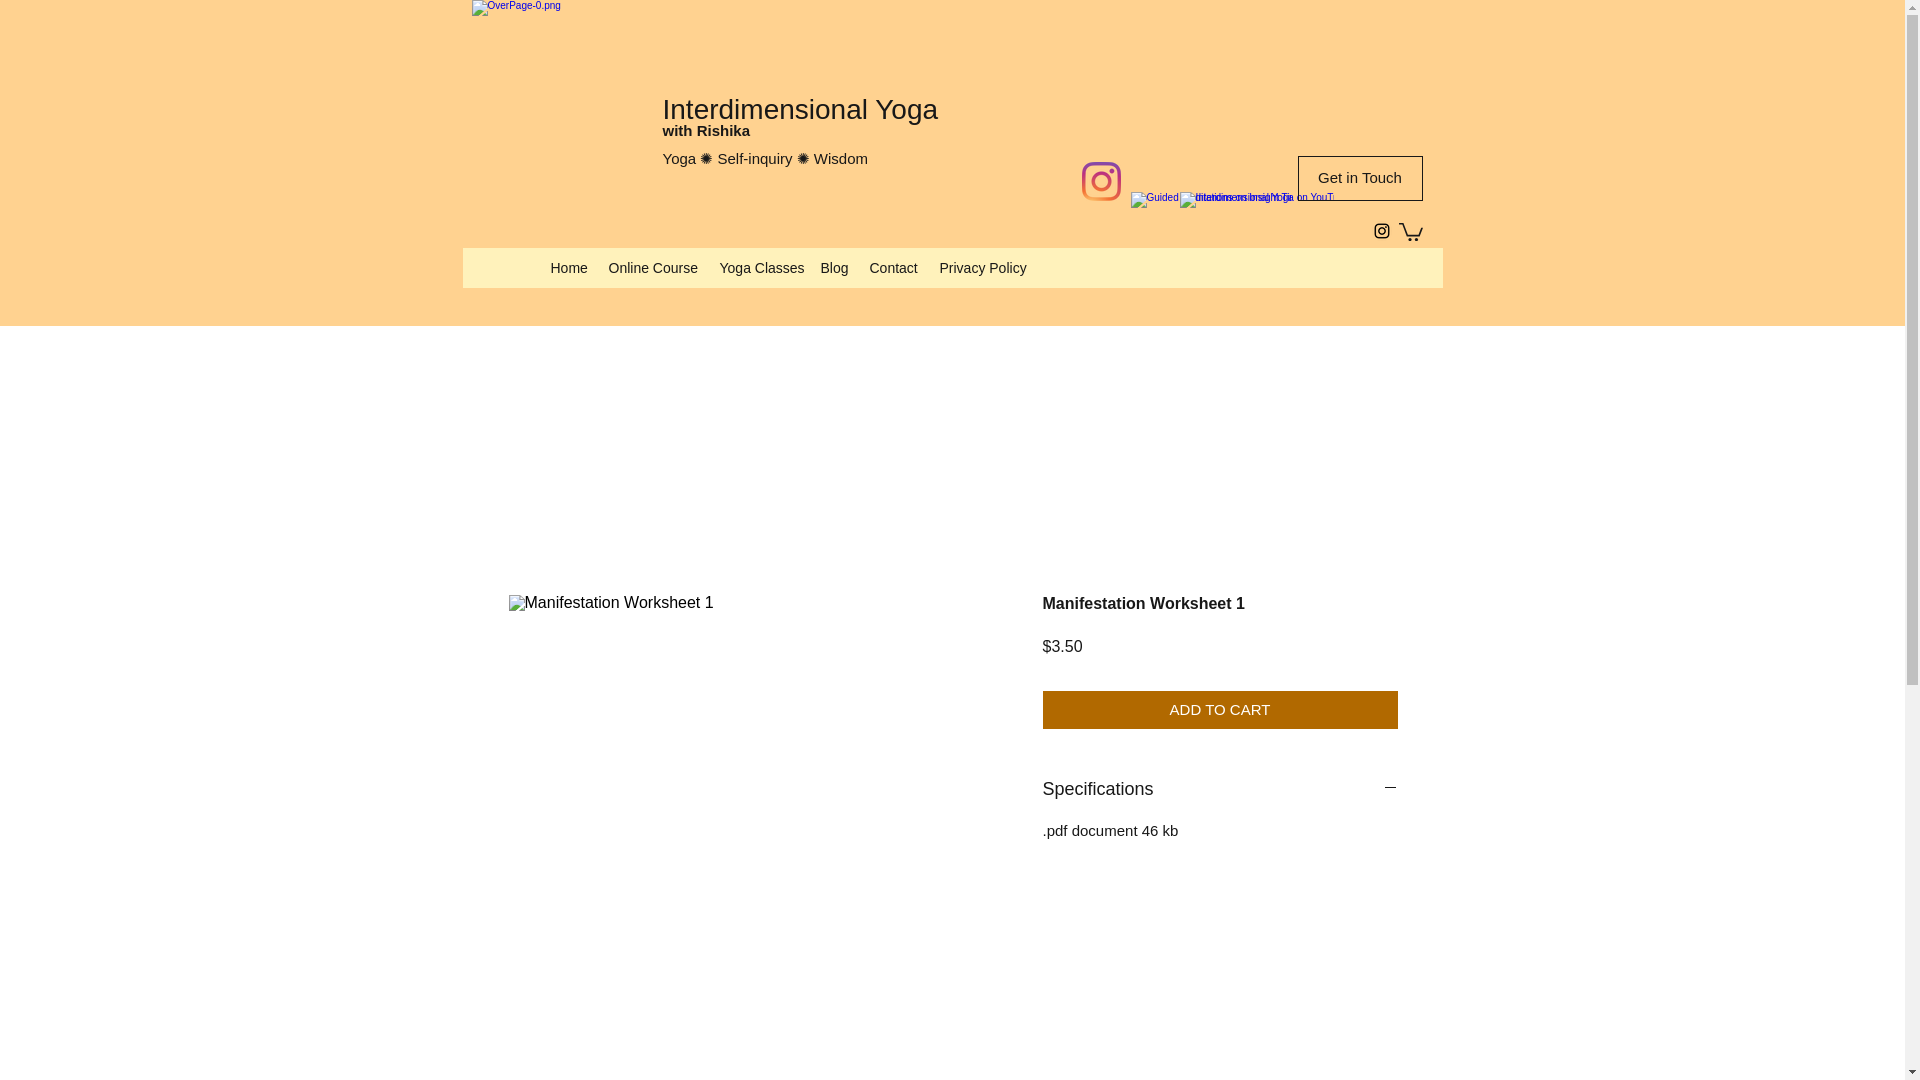  I want to click on Home, so click(568, 267).